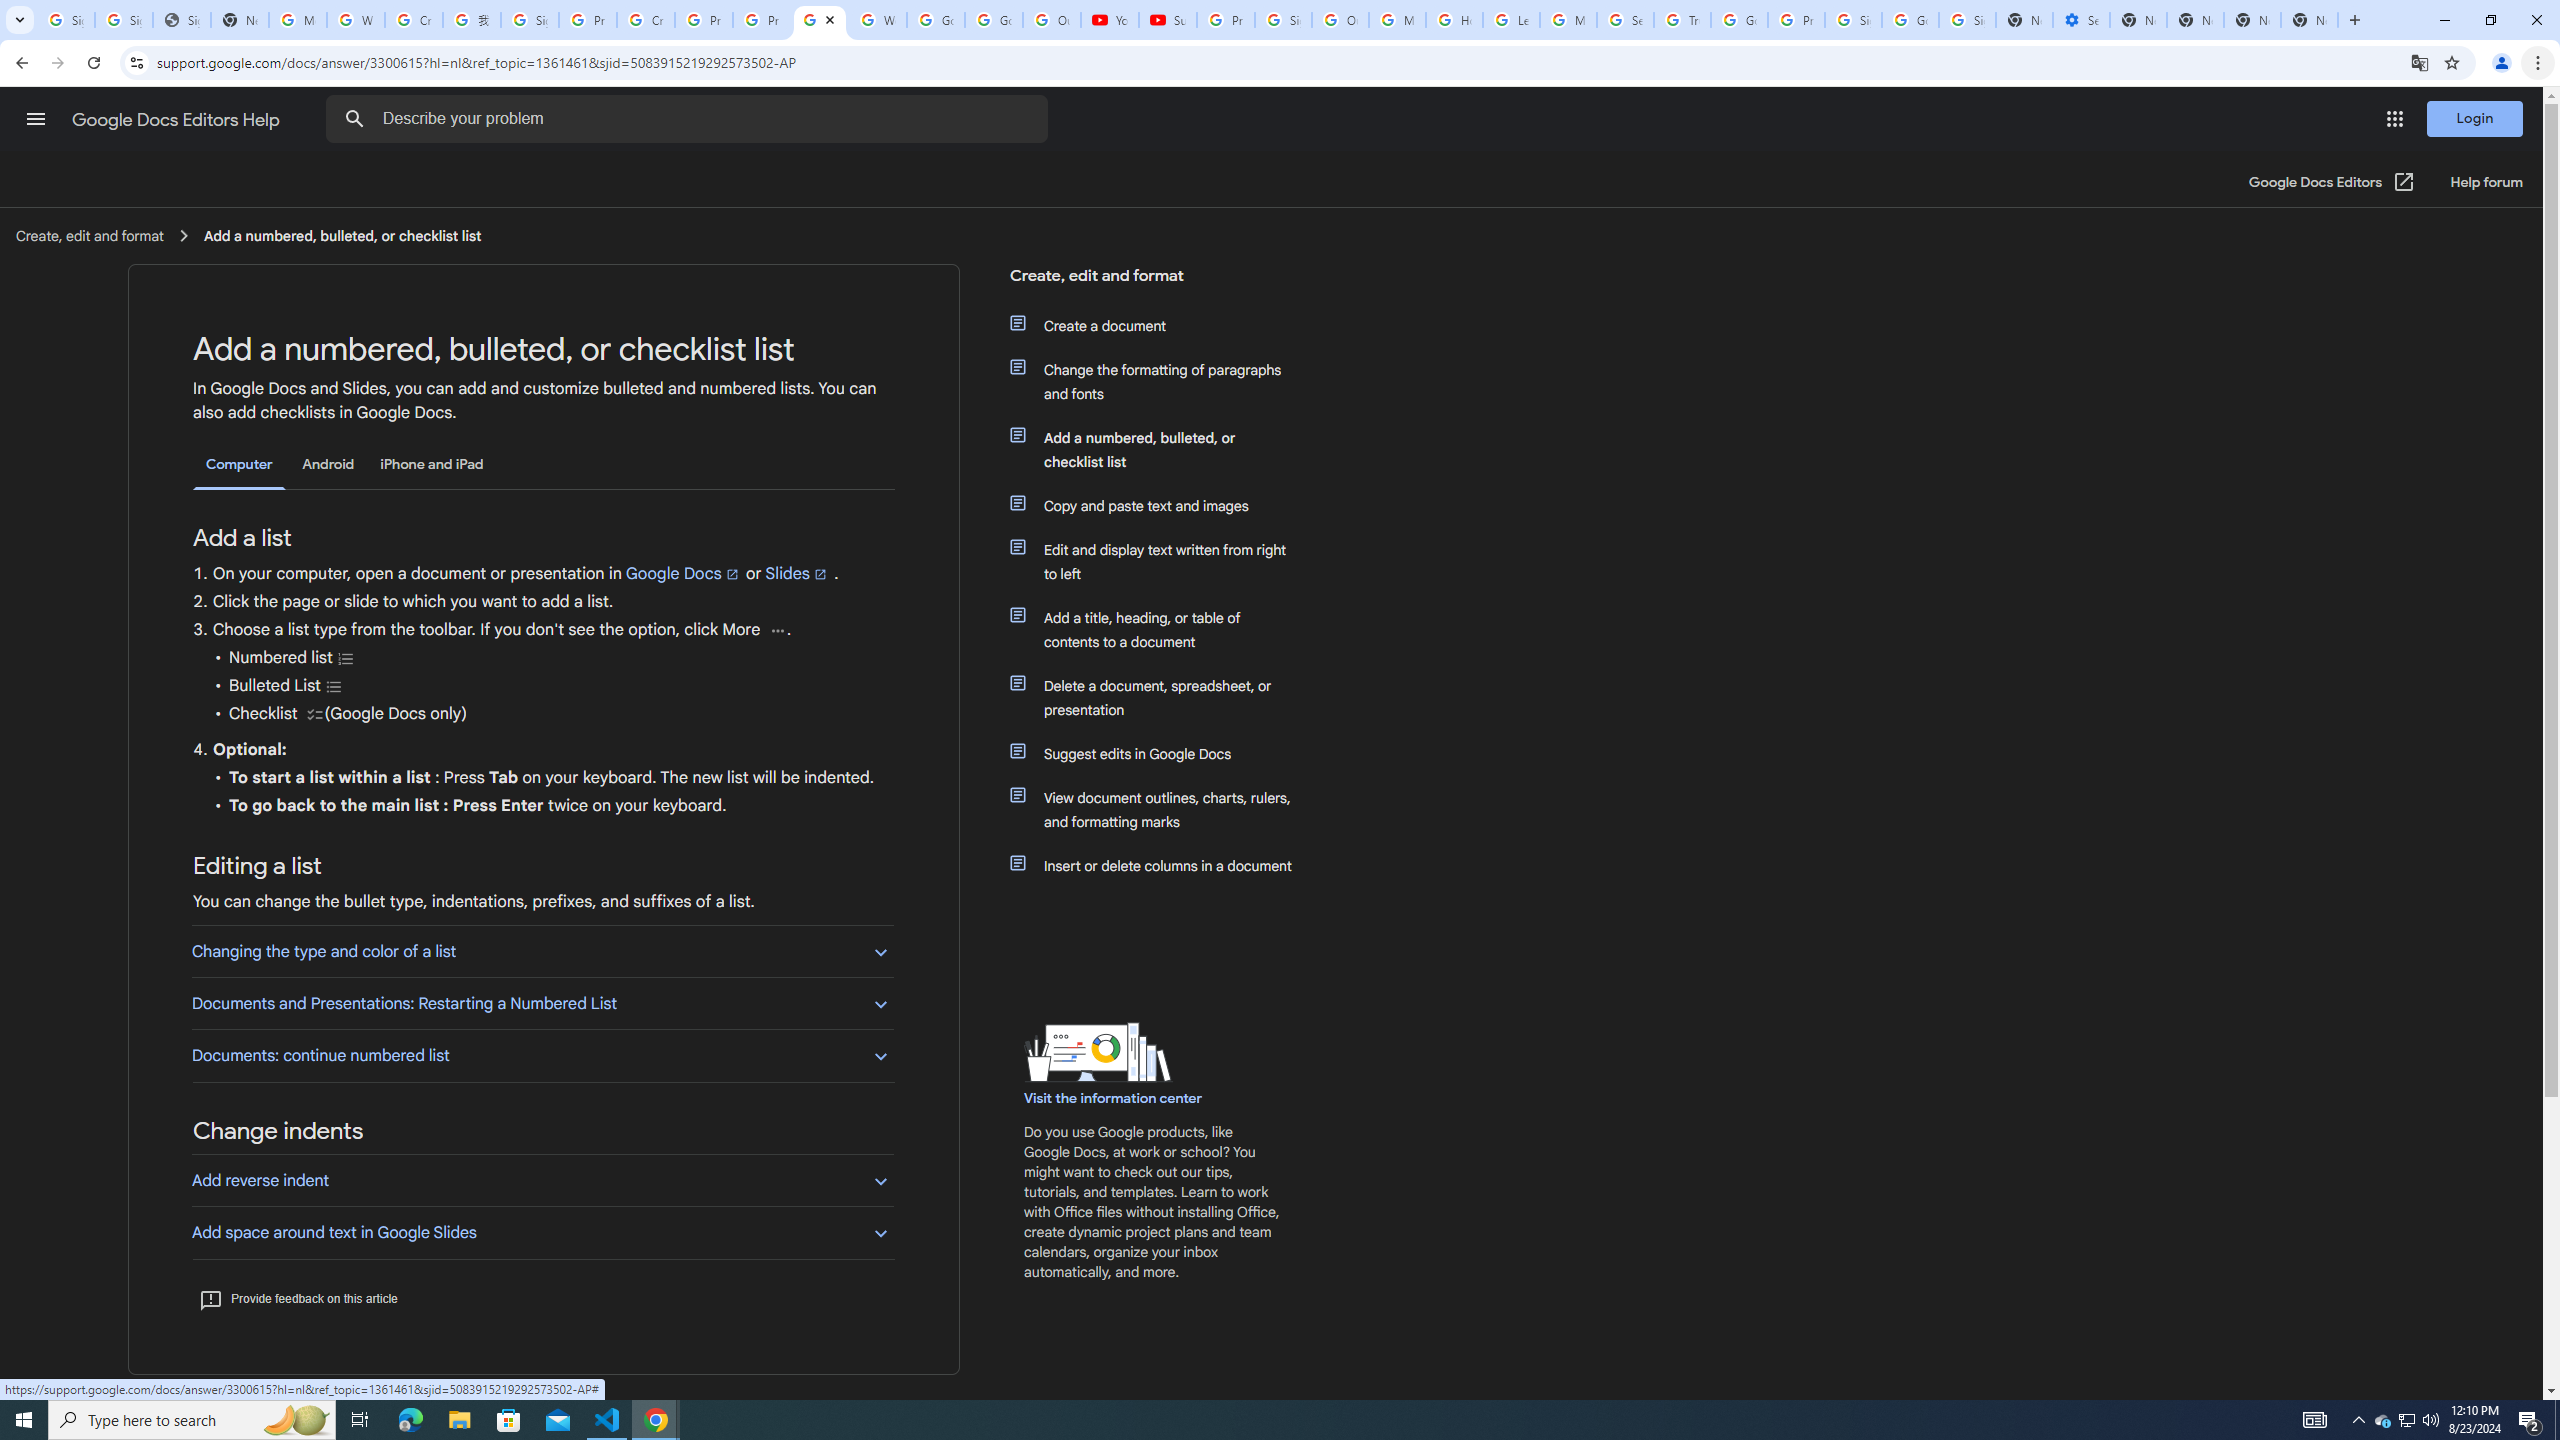 Image resolution: width=2560 pixels, height=1440 pixels. What do you see at coordinates (542, 1055) in the screenshot?
I see `Documents: continue numbered list` at bounding box center [542, 1055].